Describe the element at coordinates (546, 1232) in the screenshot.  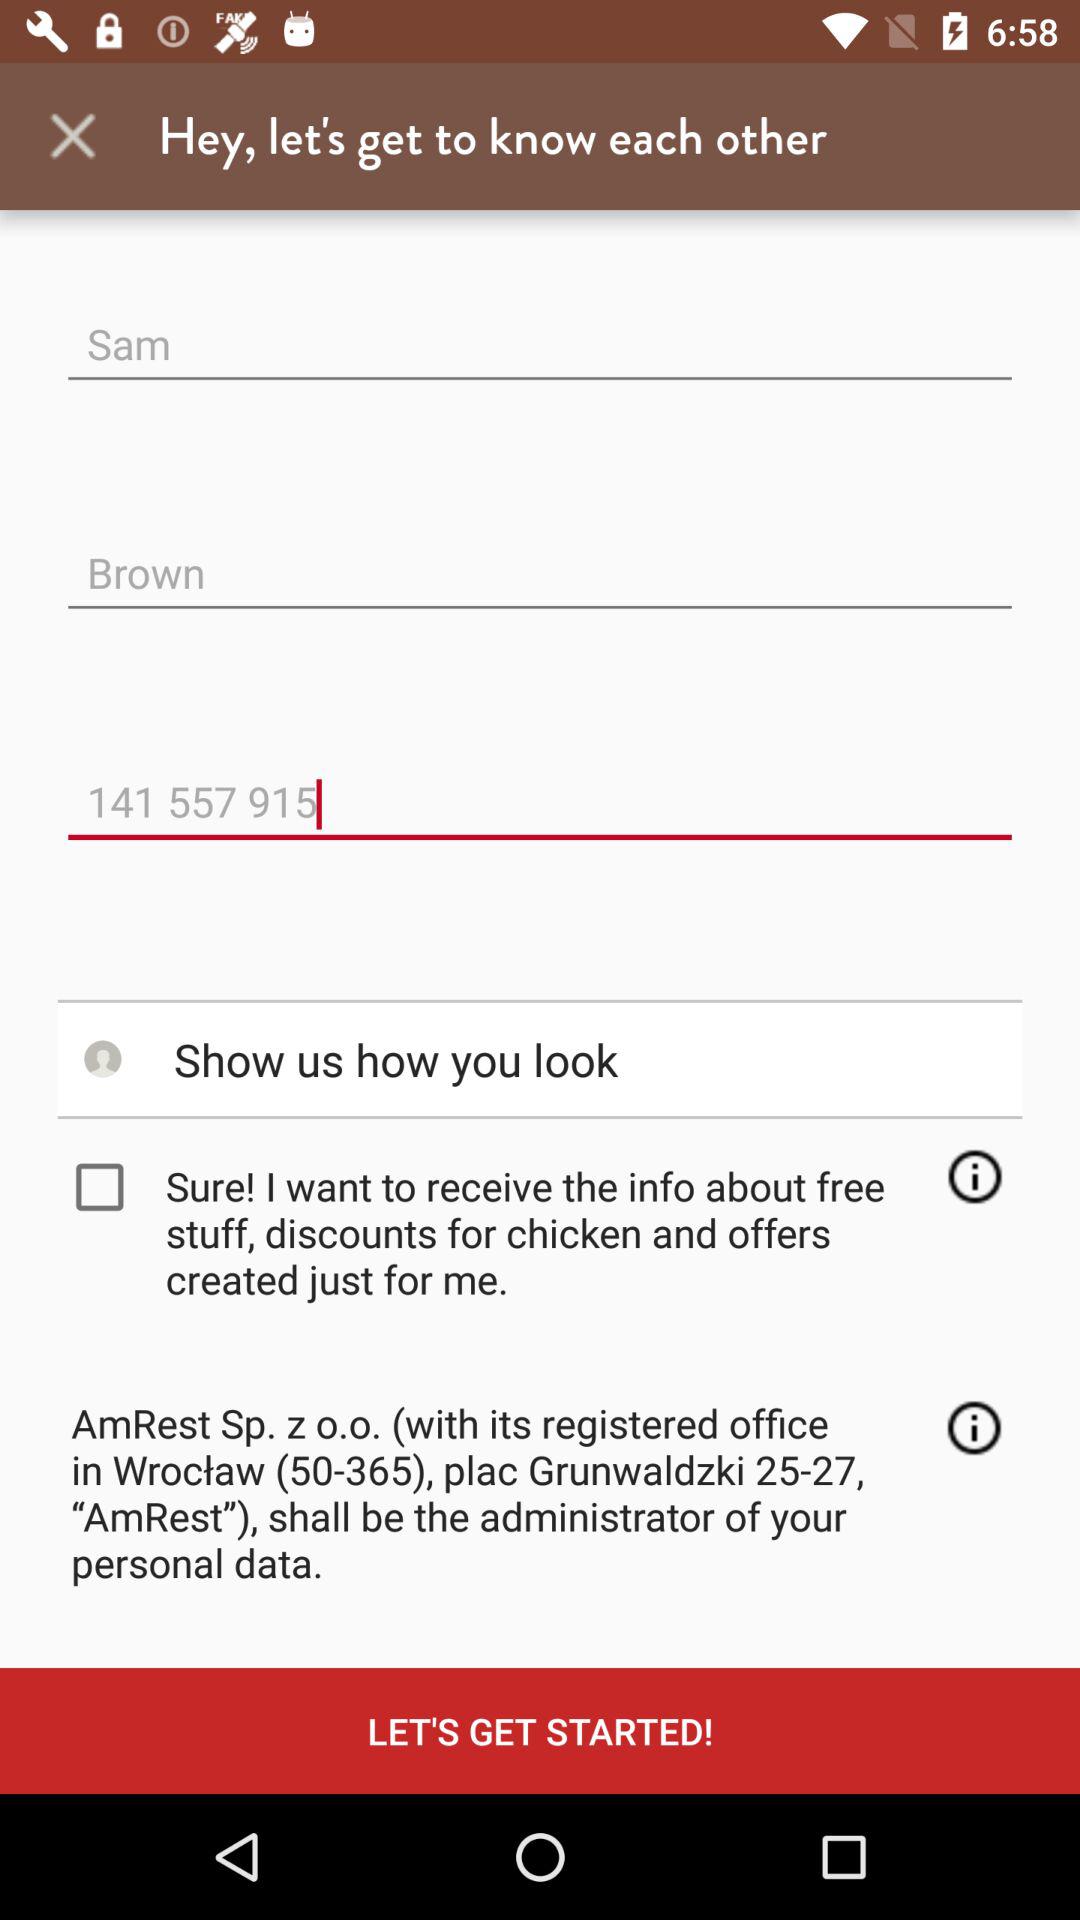
I see `flip until sure i want` at that location.